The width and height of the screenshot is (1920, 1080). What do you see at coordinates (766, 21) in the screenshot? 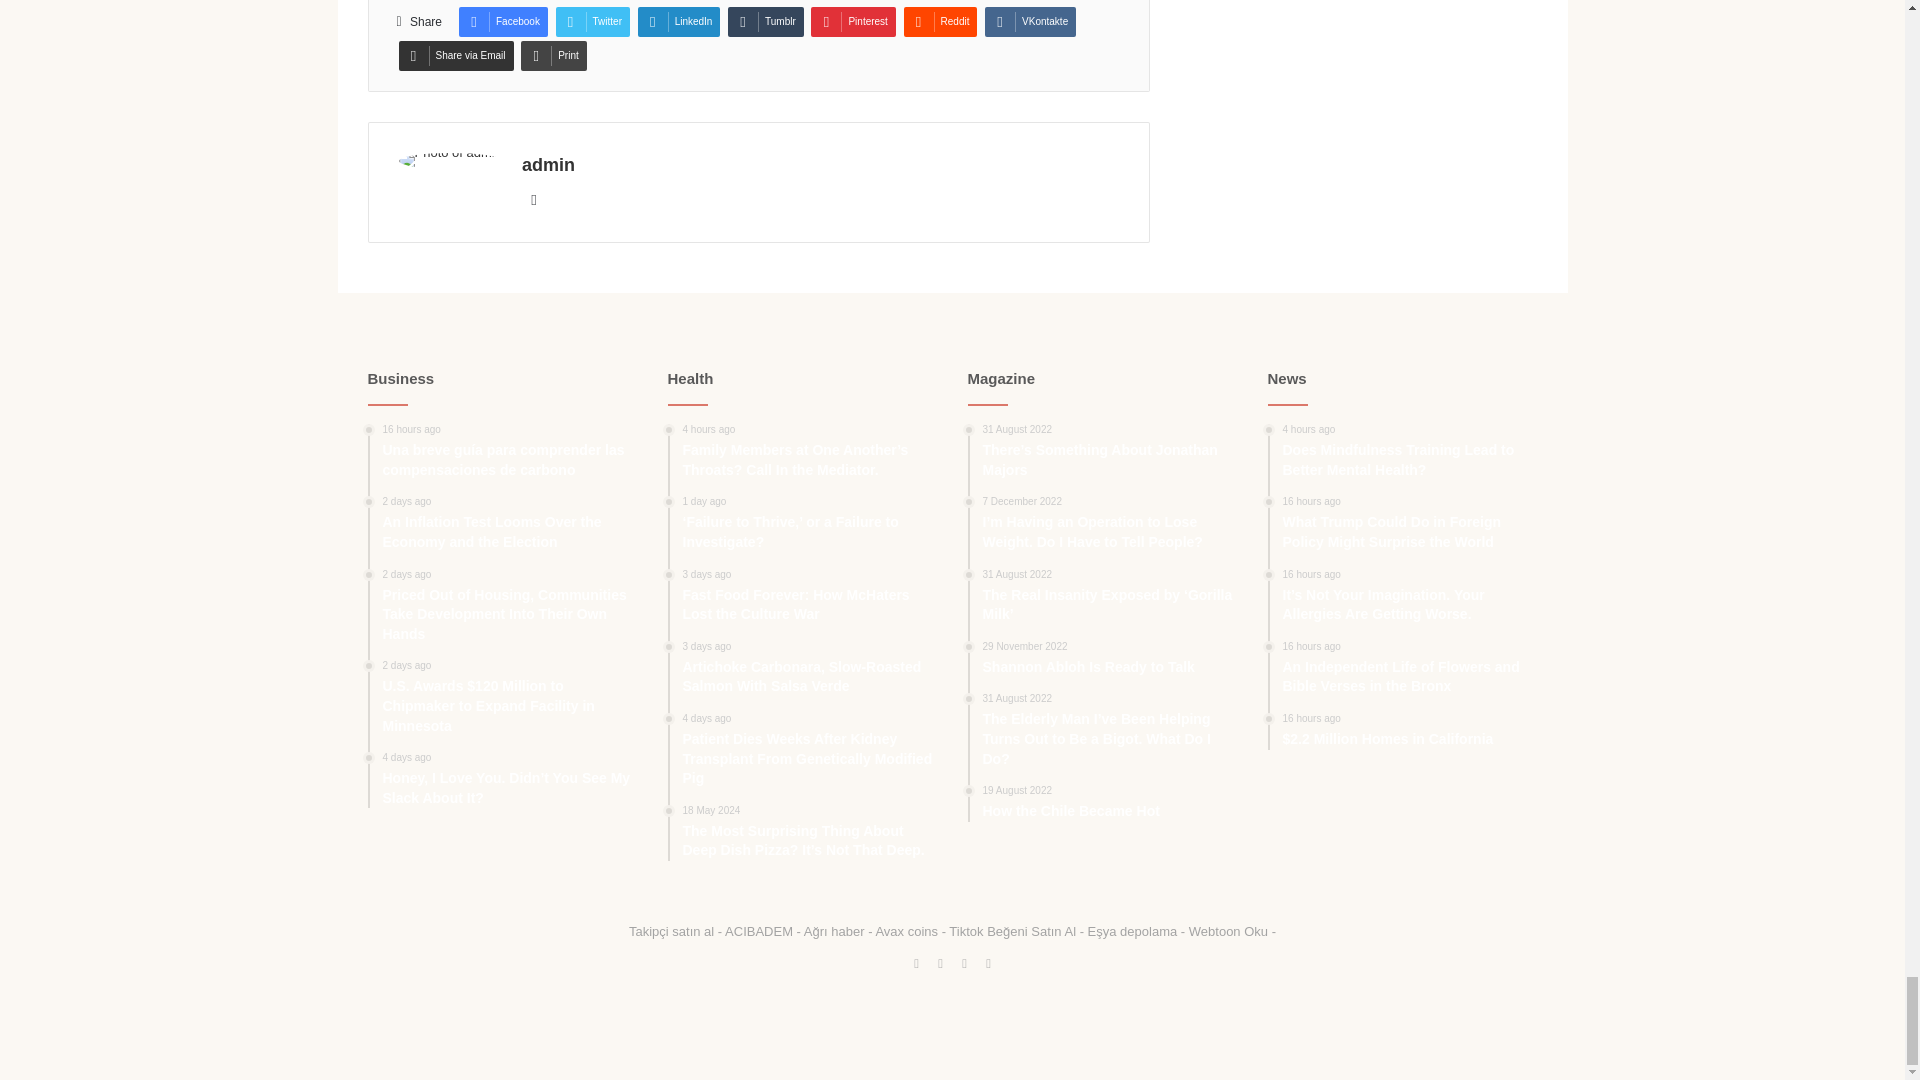
I see `Tumblr` at bounding box center [766, 21].